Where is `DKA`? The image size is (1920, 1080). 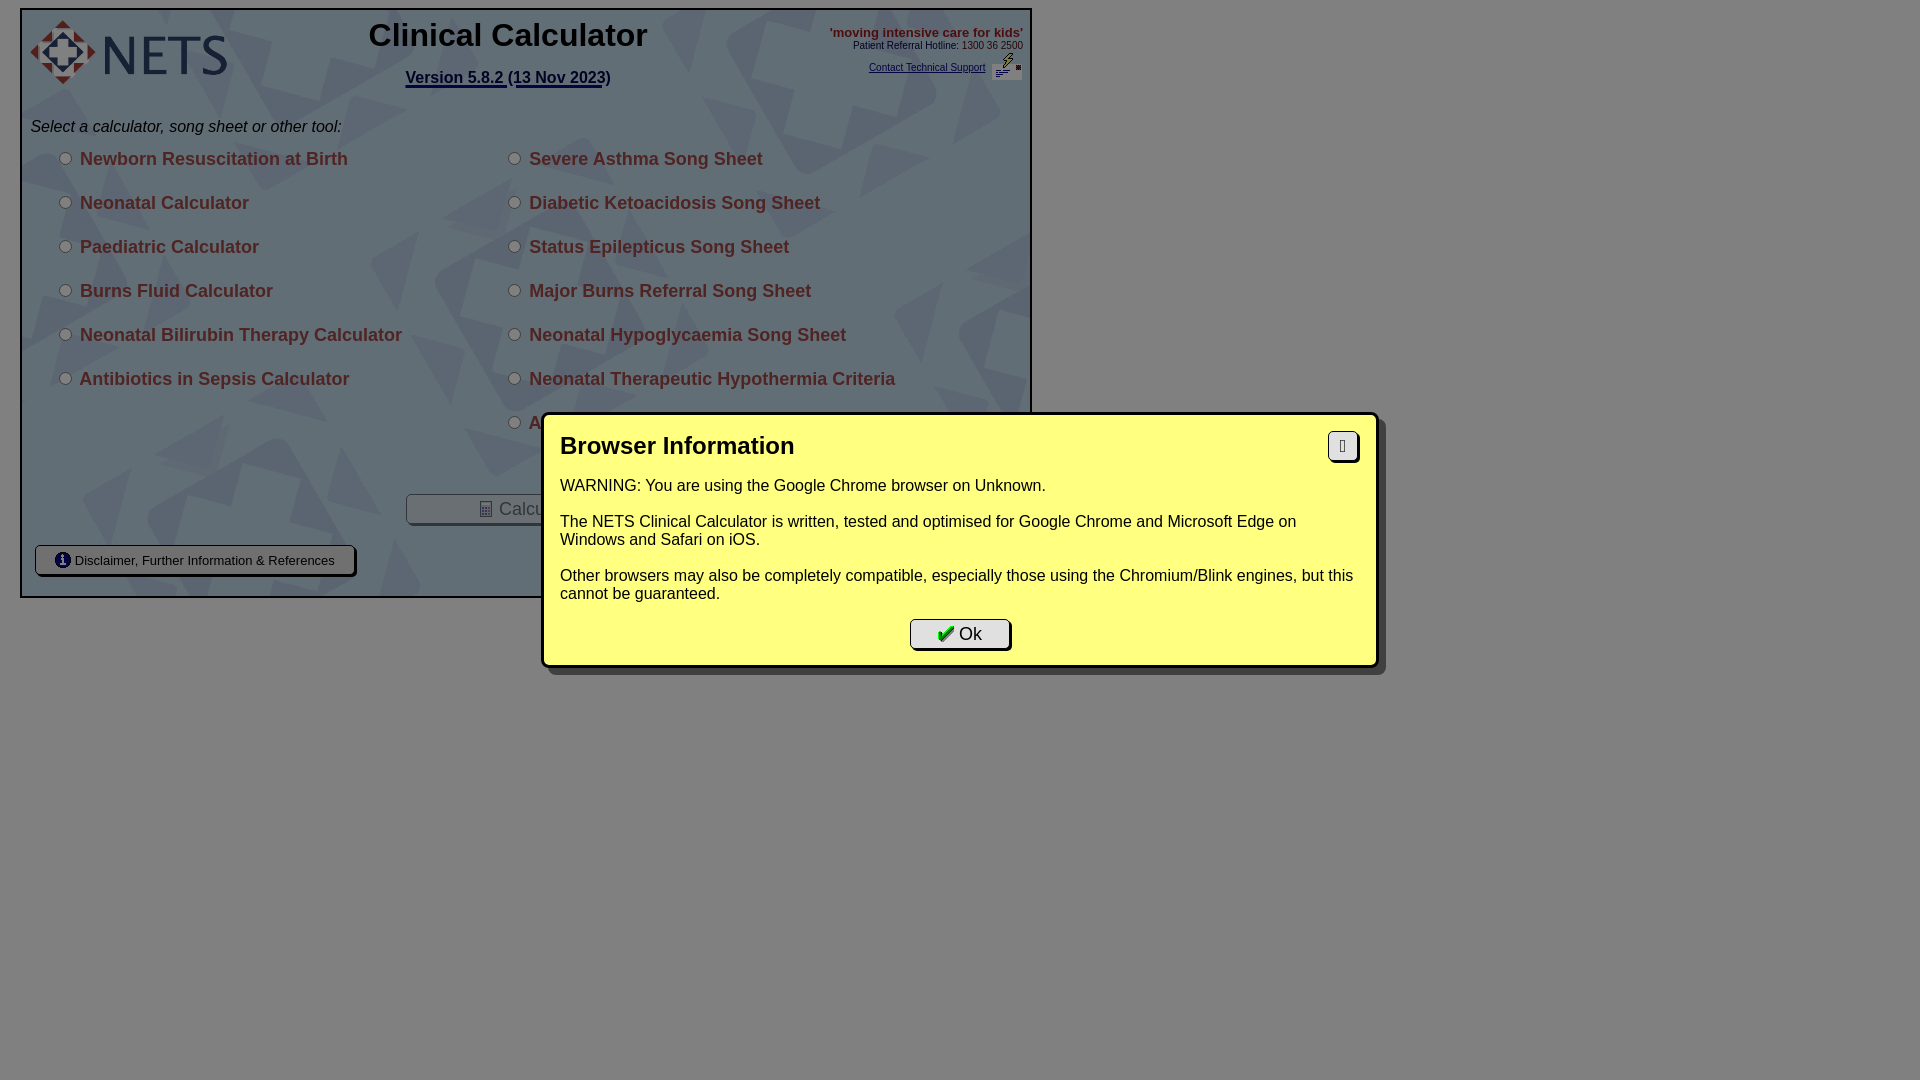 DKA is located at coordinates (514, 202).